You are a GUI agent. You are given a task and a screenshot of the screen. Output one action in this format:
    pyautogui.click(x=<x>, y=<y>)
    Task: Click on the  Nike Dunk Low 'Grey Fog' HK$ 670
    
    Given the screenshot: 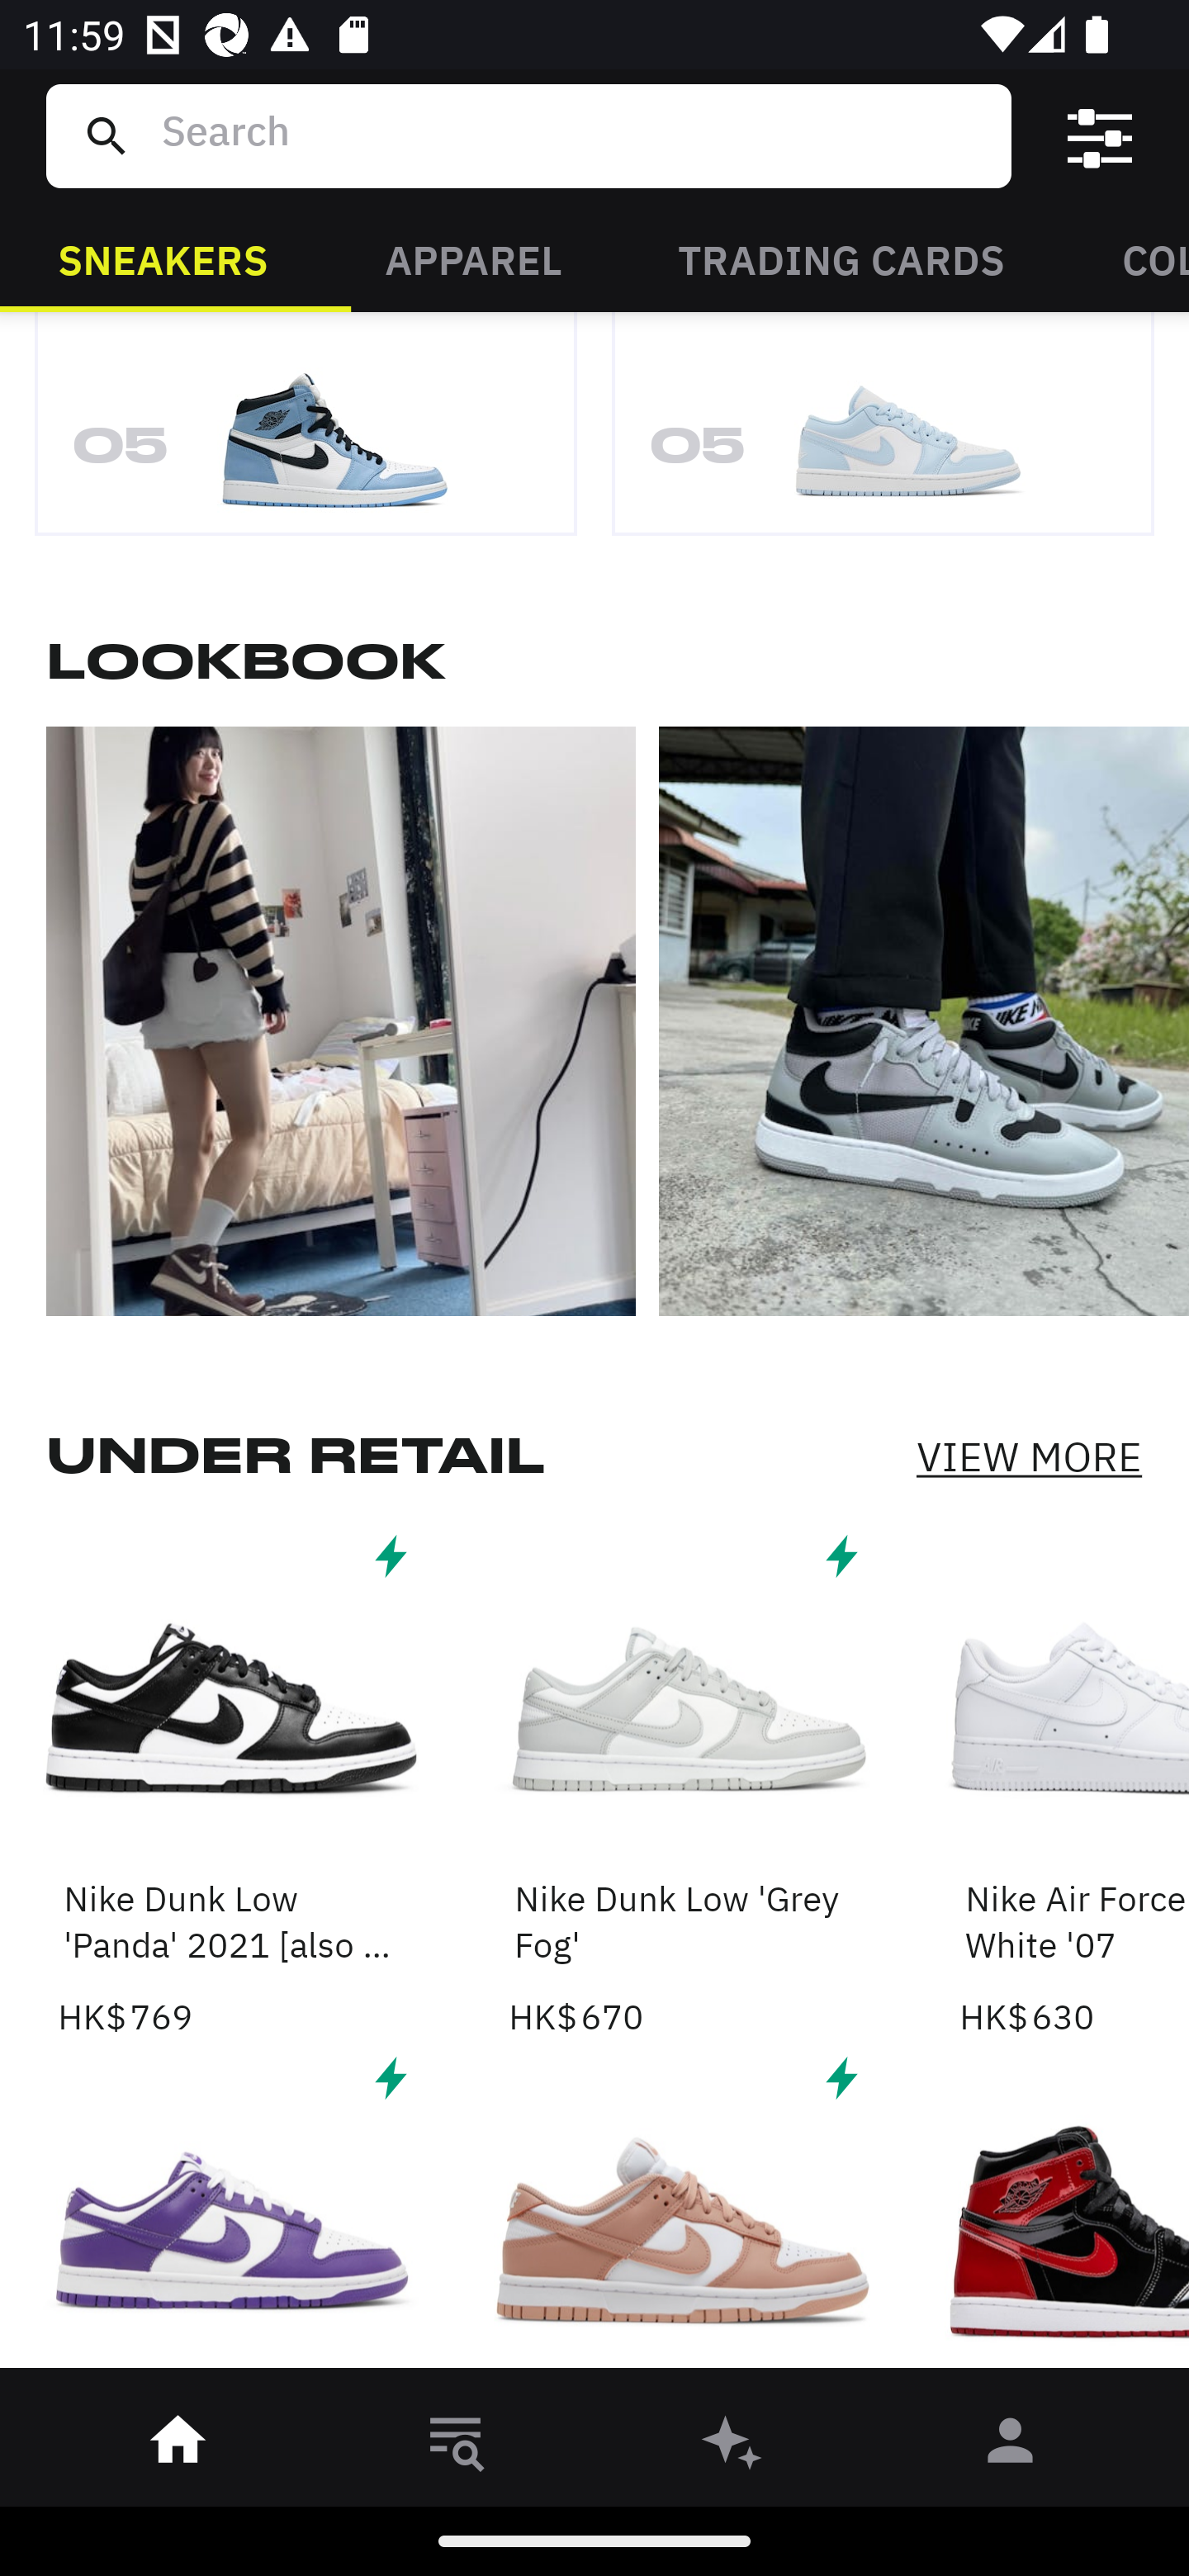 What is the action you would take?
    pyautogui.click(x=682, y=1783)
    